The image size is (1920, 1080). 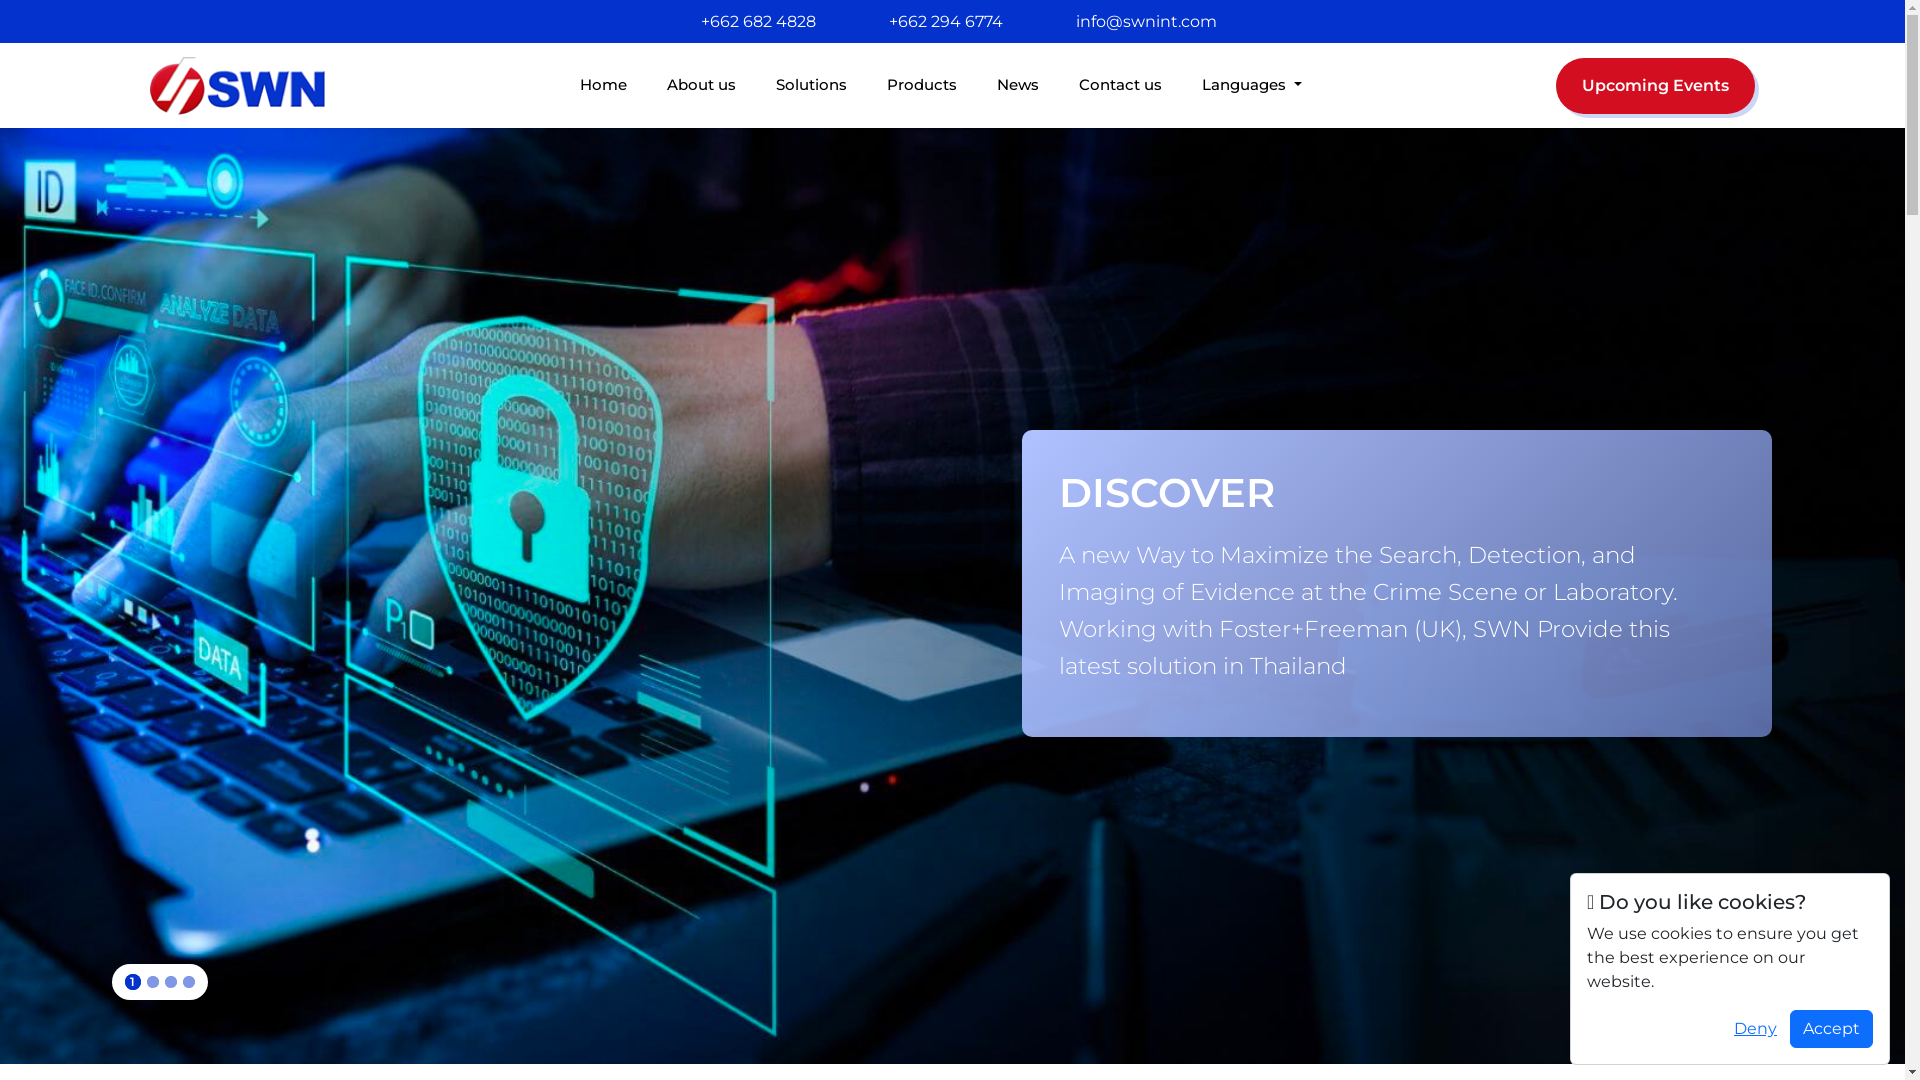 What do you see at coordinates (922, 86) in the screenshot?
I see `Products` at bounding box center [922, 86].